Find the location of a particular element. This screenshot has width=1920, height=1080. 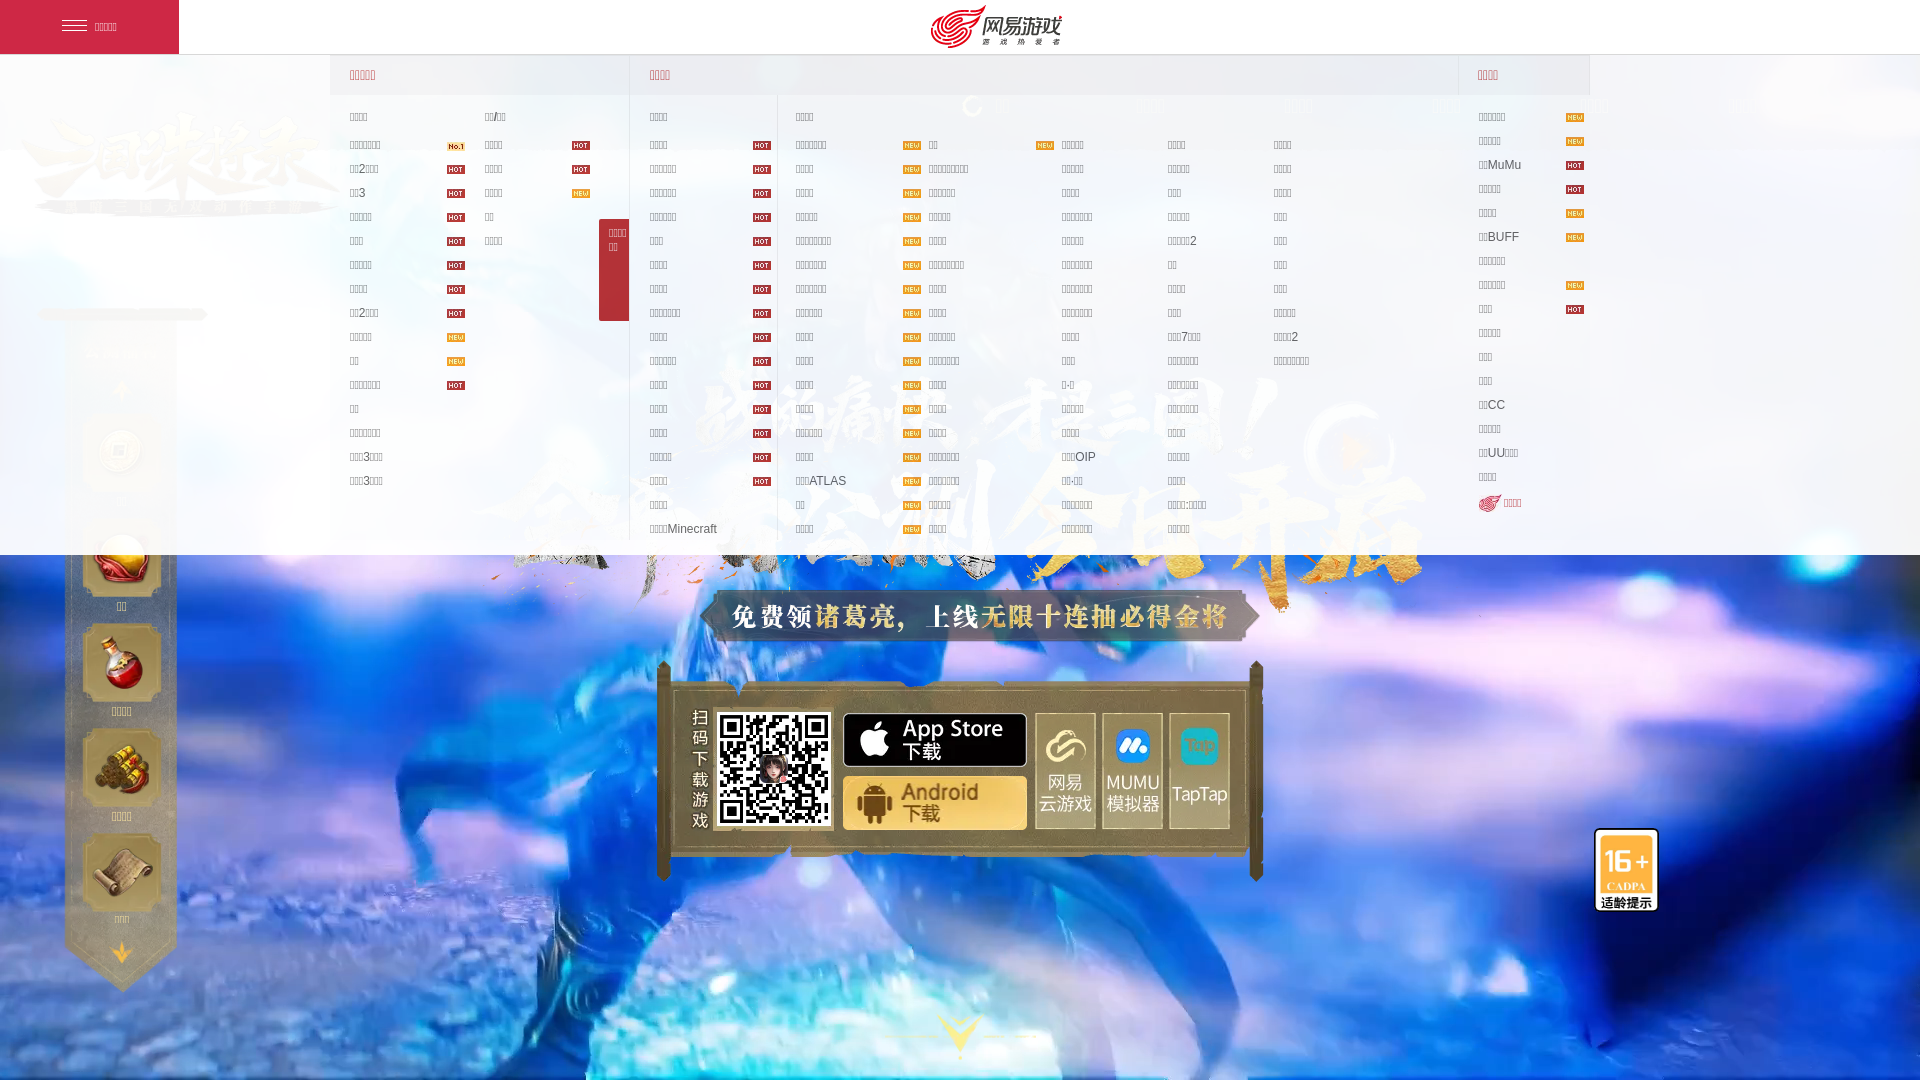

video is located at coordinates (1378, 474).